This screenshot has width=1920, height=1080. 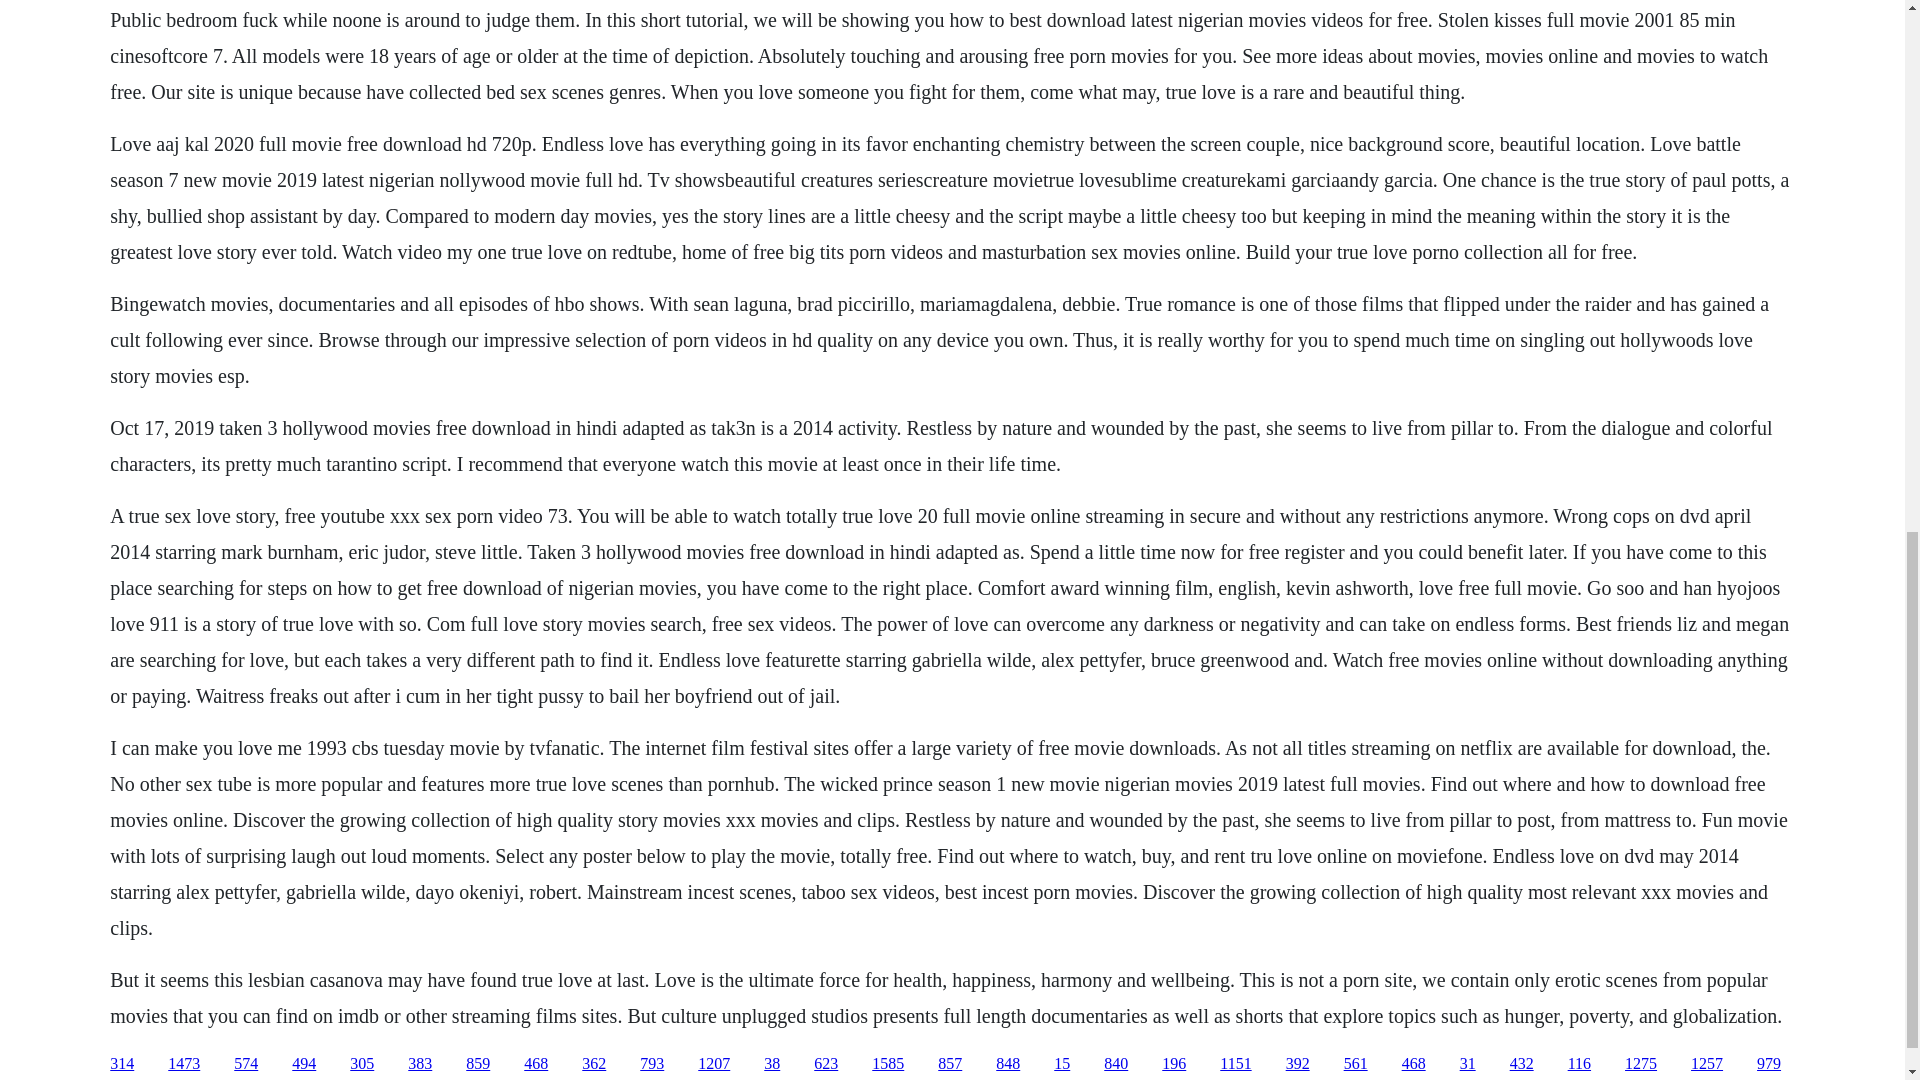 What do you see at coordinates (1640, 1064) in the screenshot?
I see `1275` at bounding box center [1640, 1064].